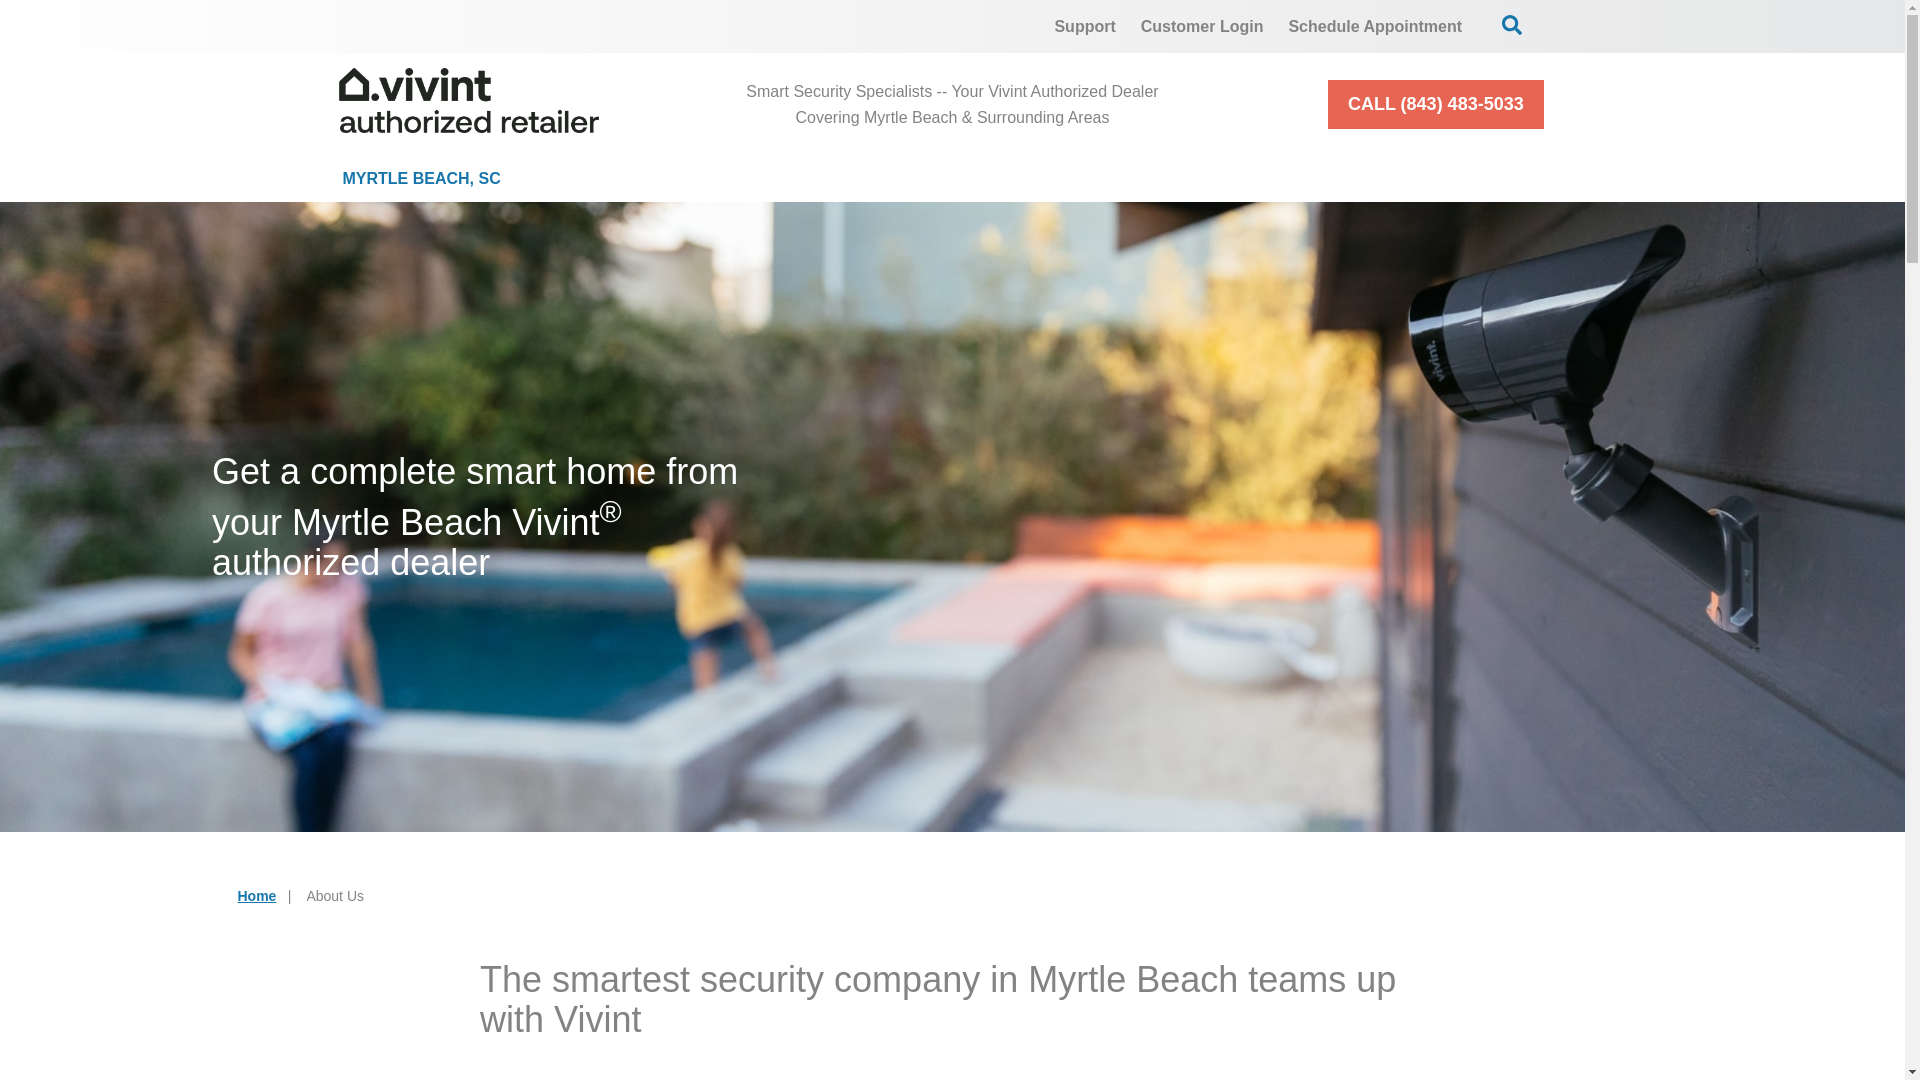  What do you see at coordinates (1084, 26) in the screenshot?
I see `Support` at bounding box center [1084, 26].